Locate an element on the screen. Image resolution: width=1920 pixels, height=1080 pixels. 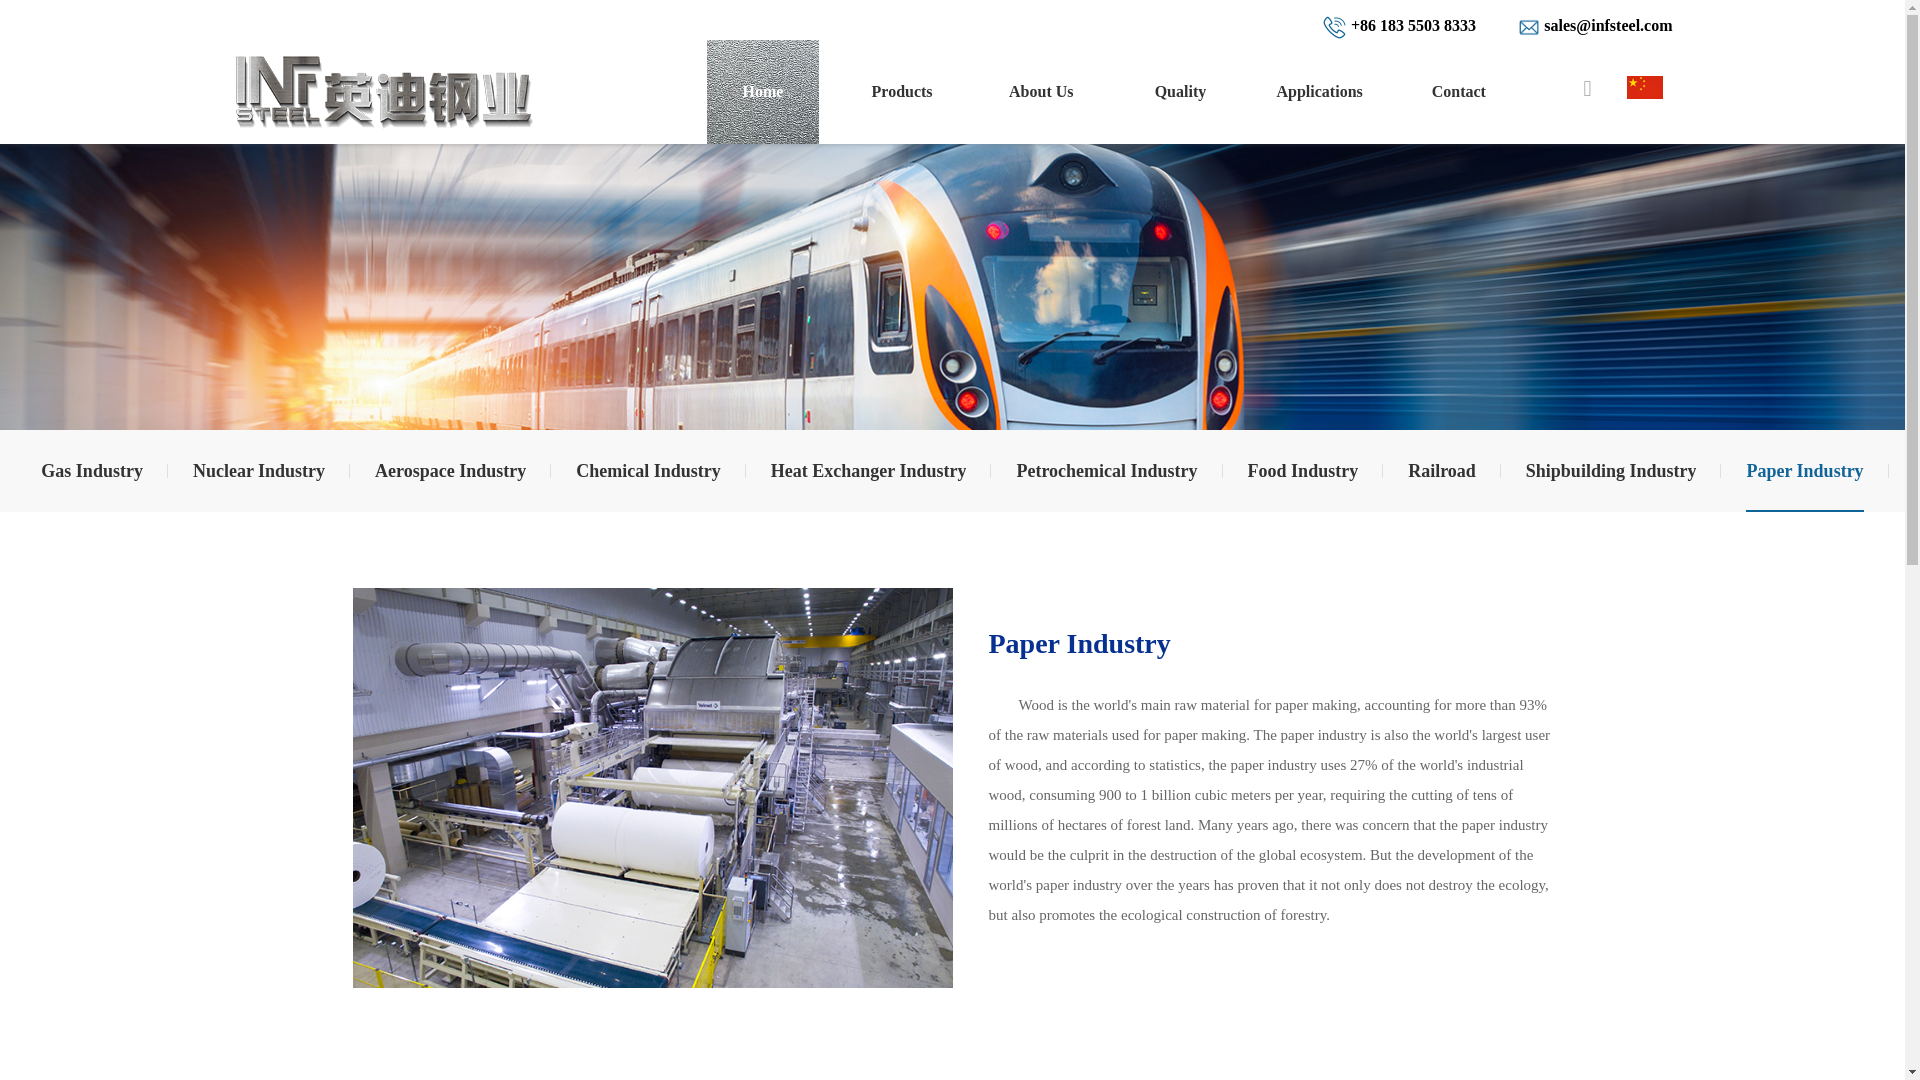
Quality is located at coordinates (1180, 91).